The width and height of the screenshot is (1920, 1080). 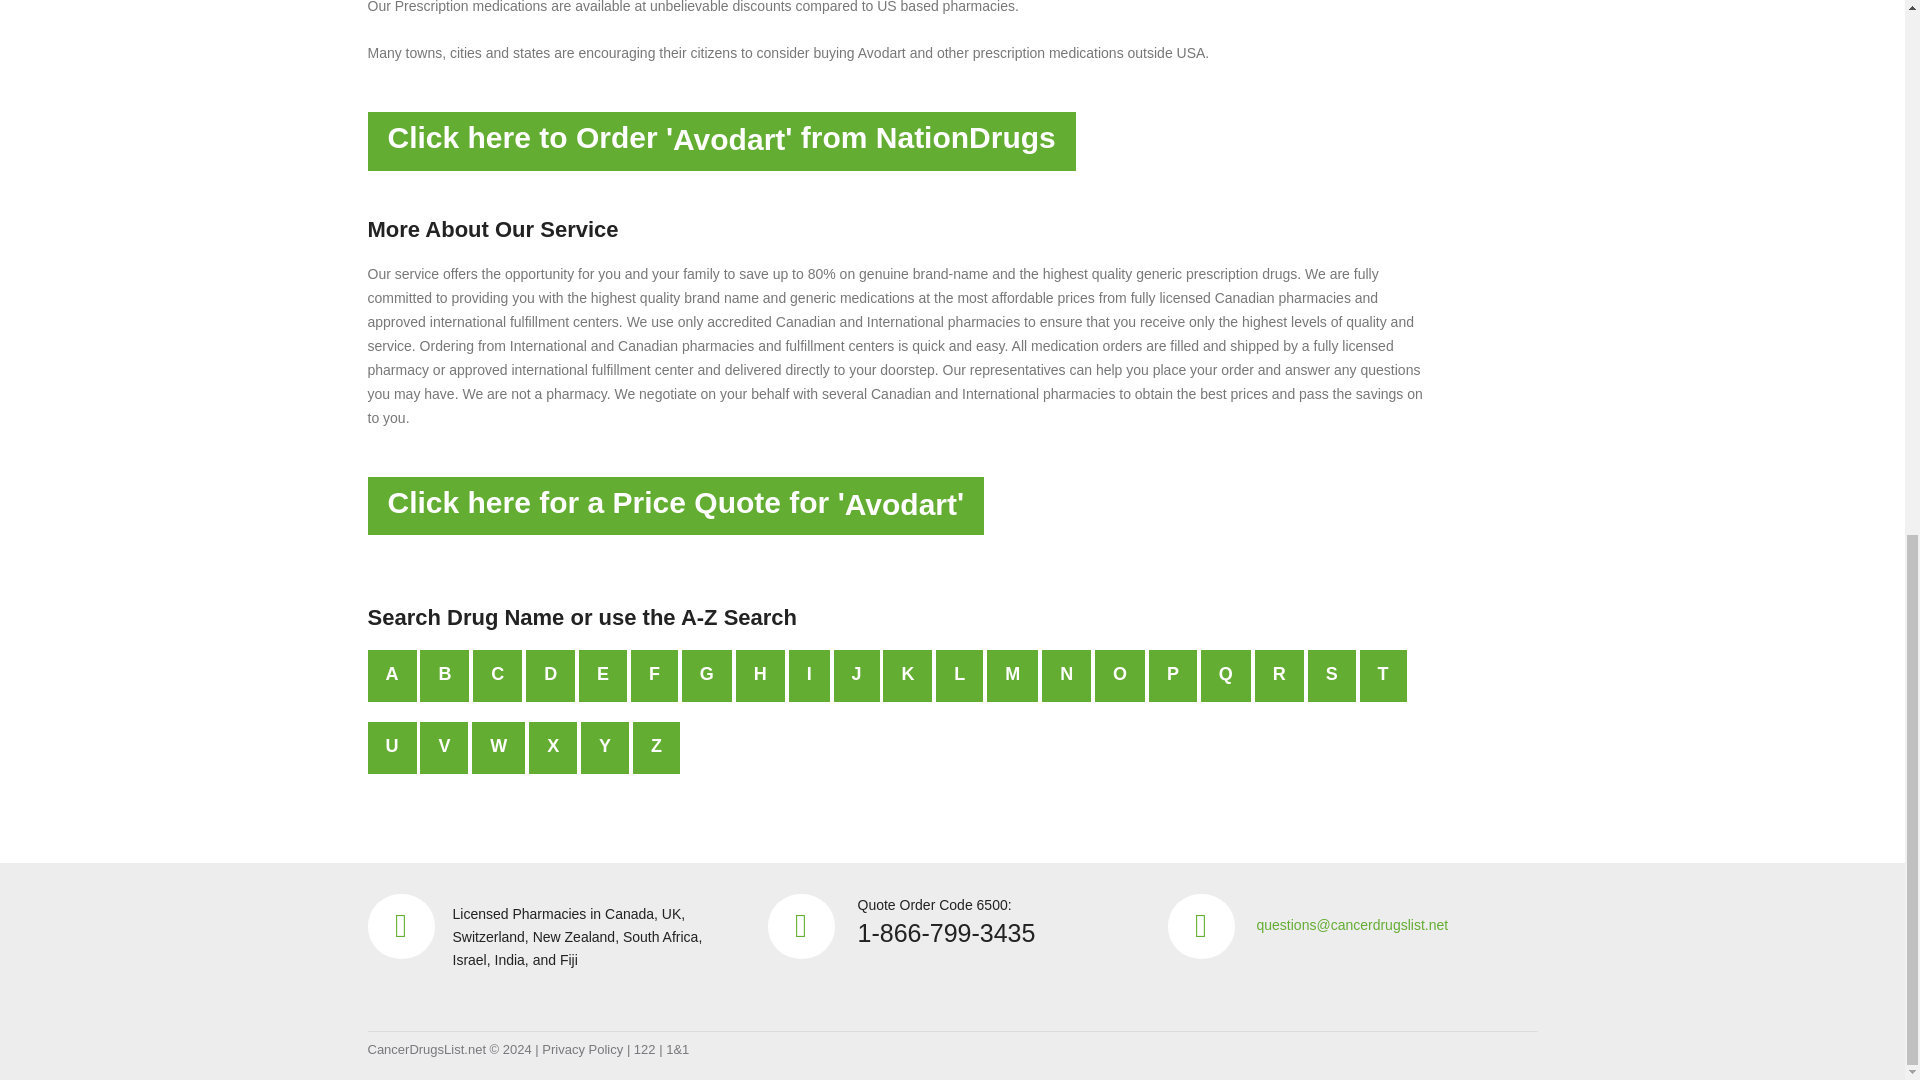 I want to click on L, so click(x=960, y=676).